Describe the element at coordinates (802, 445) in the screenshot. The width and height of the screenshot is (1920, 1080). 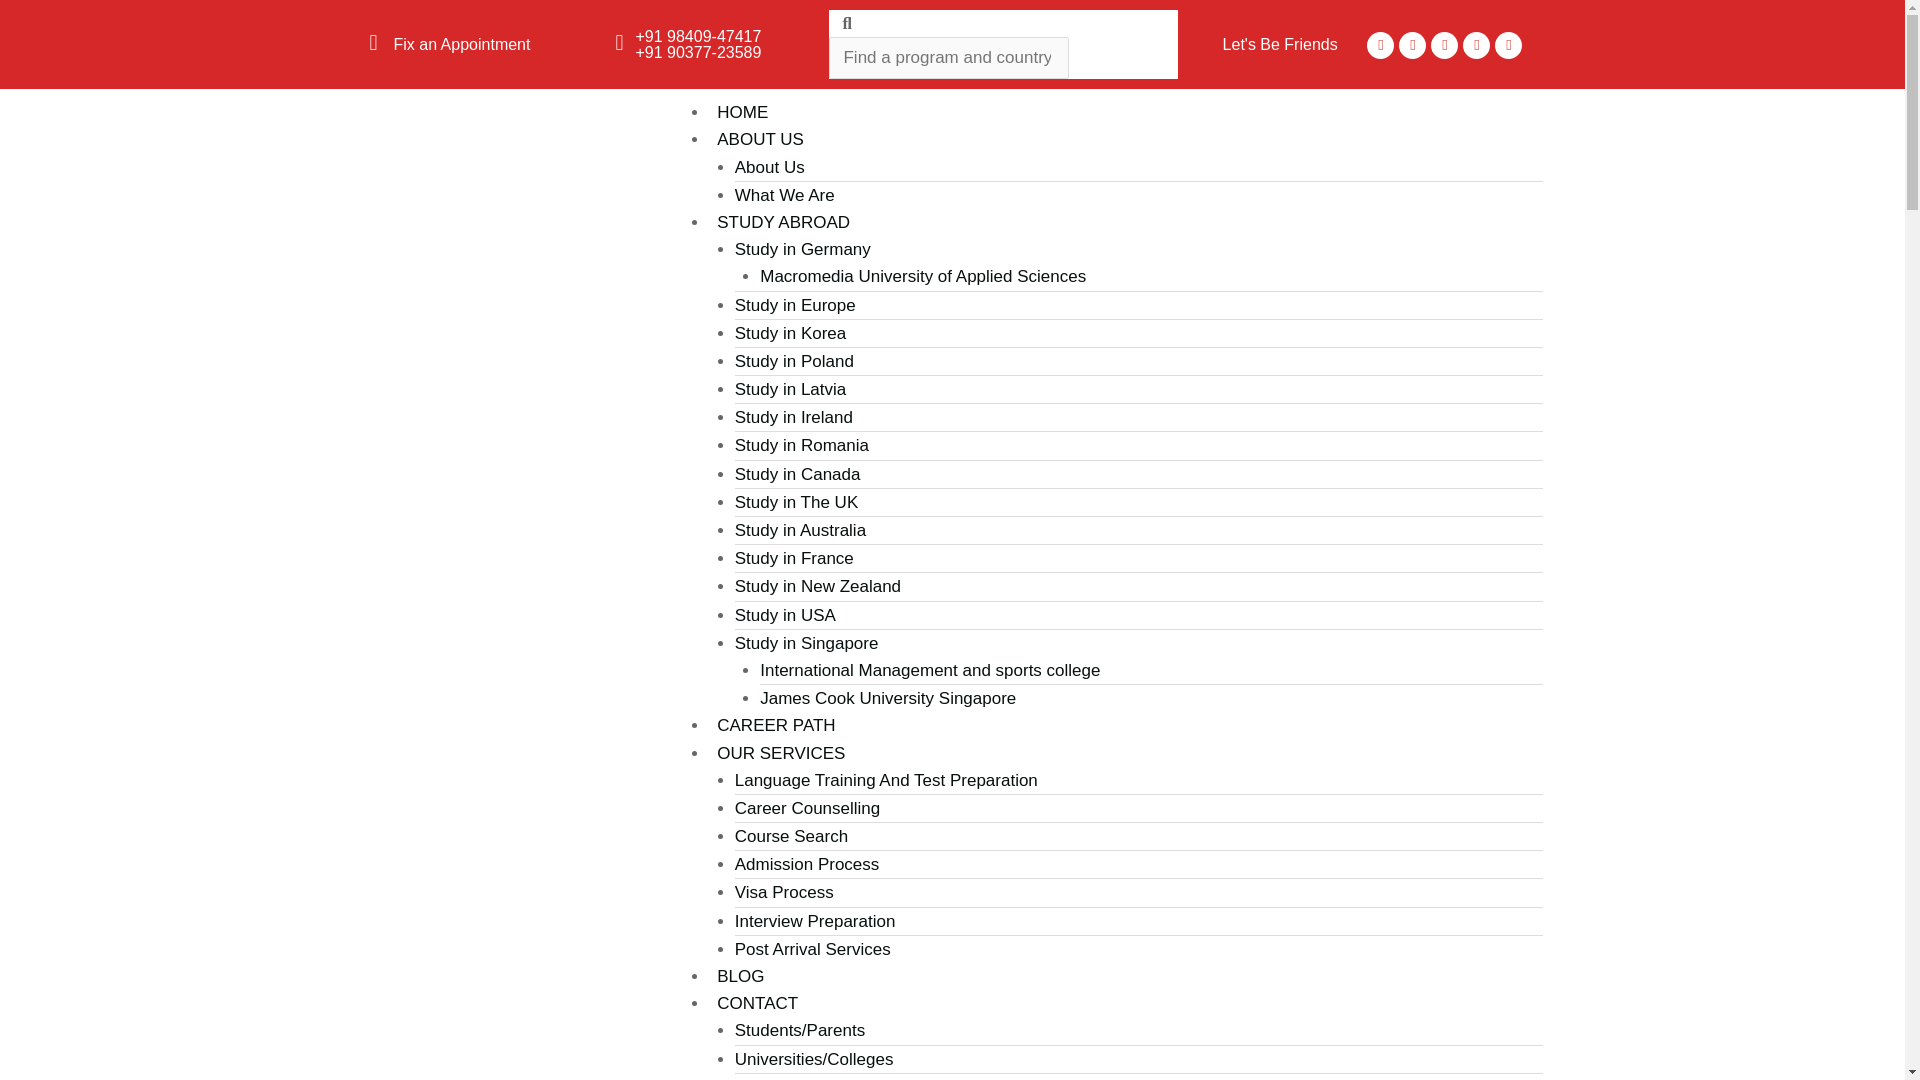
I see `Study in Romania` at that location.